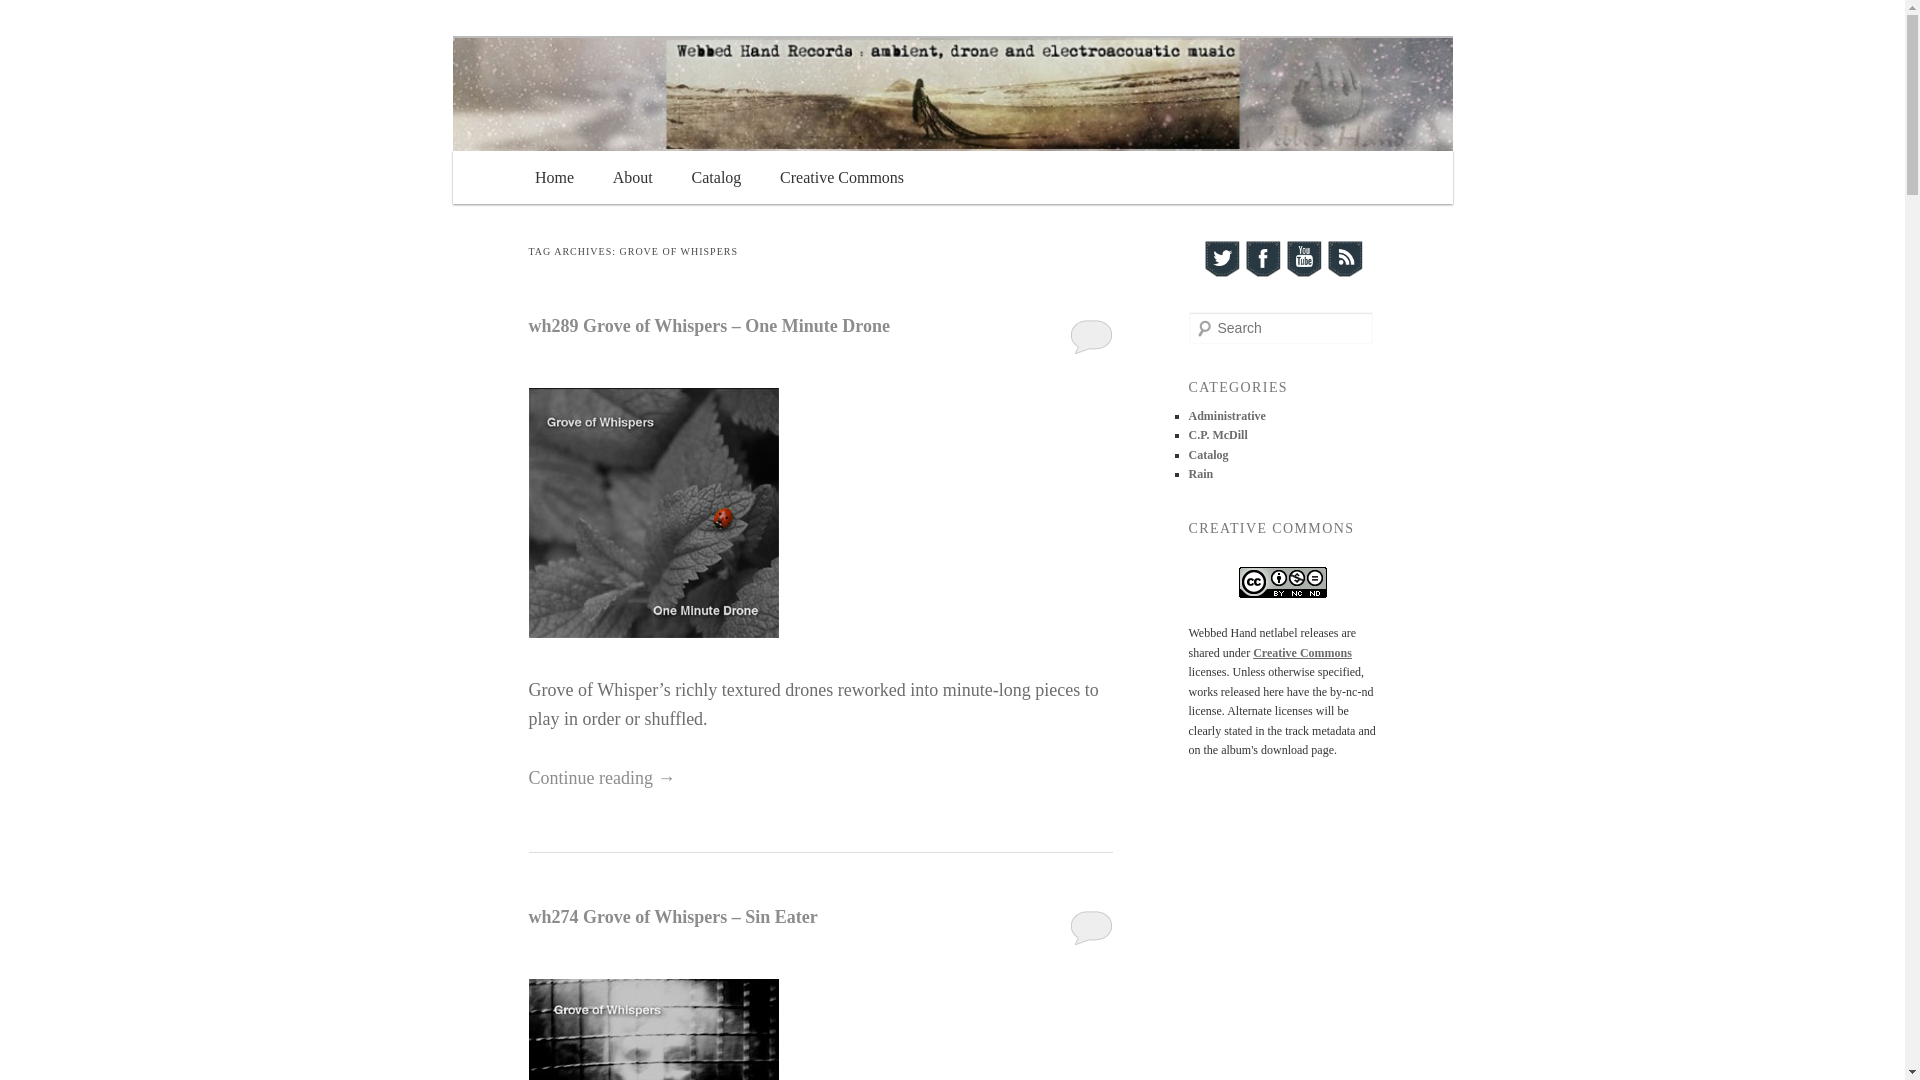 This screenshot has height=1080, width=1920. What do you see at coordinates (716, 176) in the screenshot?
I see `Catalog` at bounding box center [716, 176].